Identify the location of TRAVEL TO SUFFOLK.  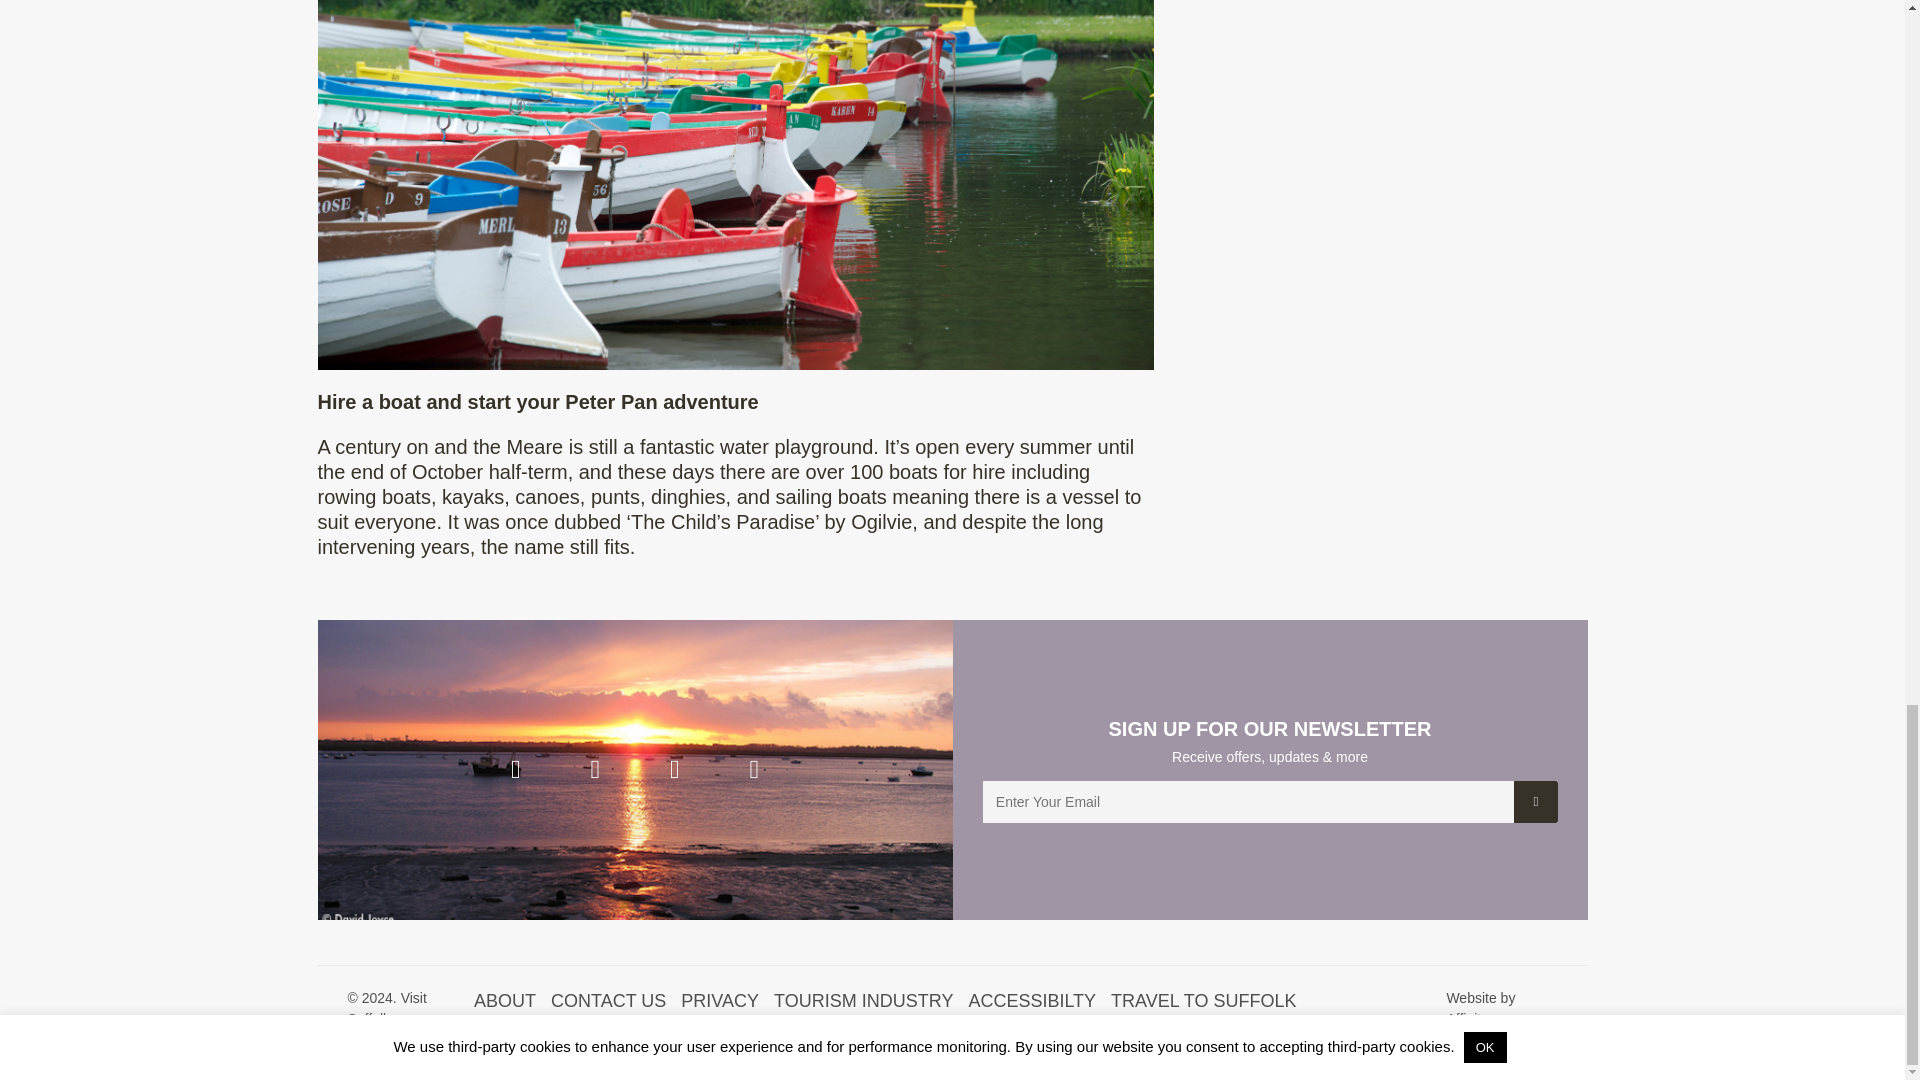
(1204, 1002).